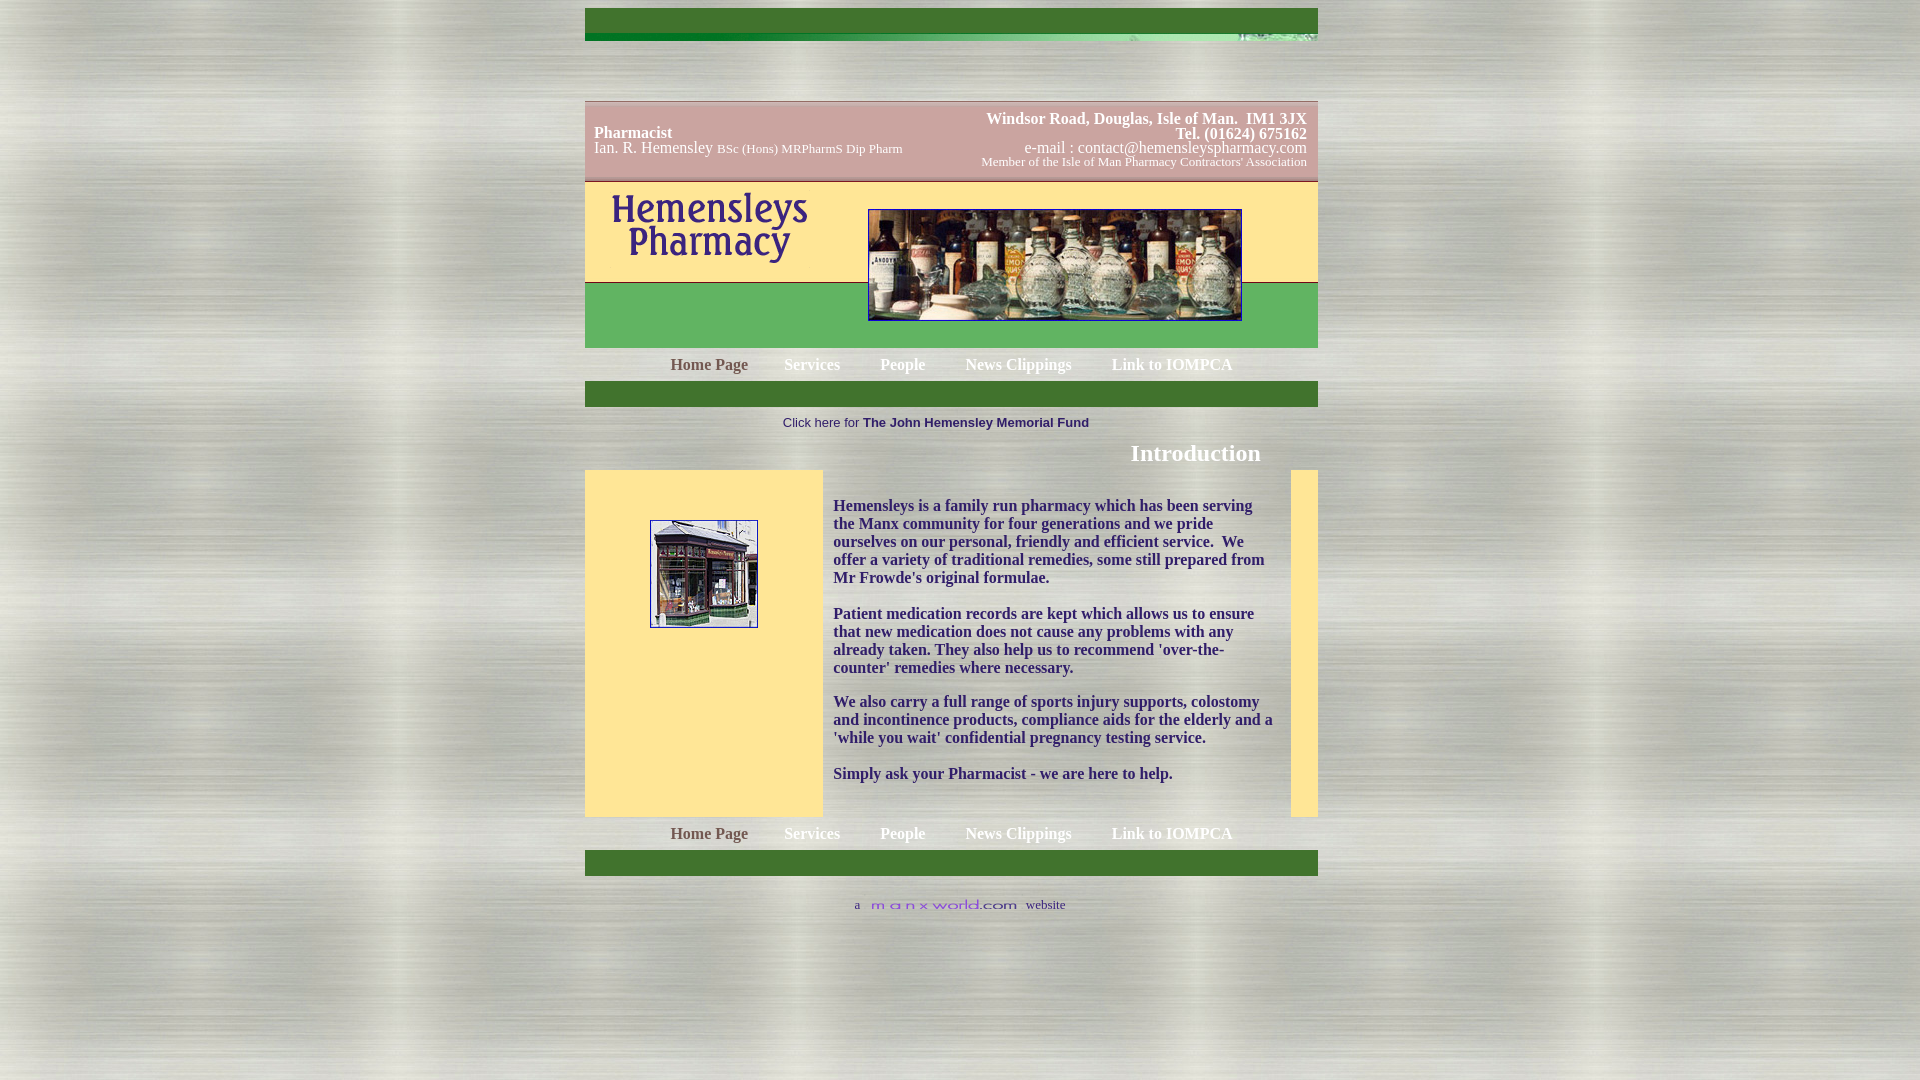 This screenshot has width=1920, height=1080. What do you see at coordinates (814, 832) in the screenshot?
I see `Services` at bounding box center [814, 832].